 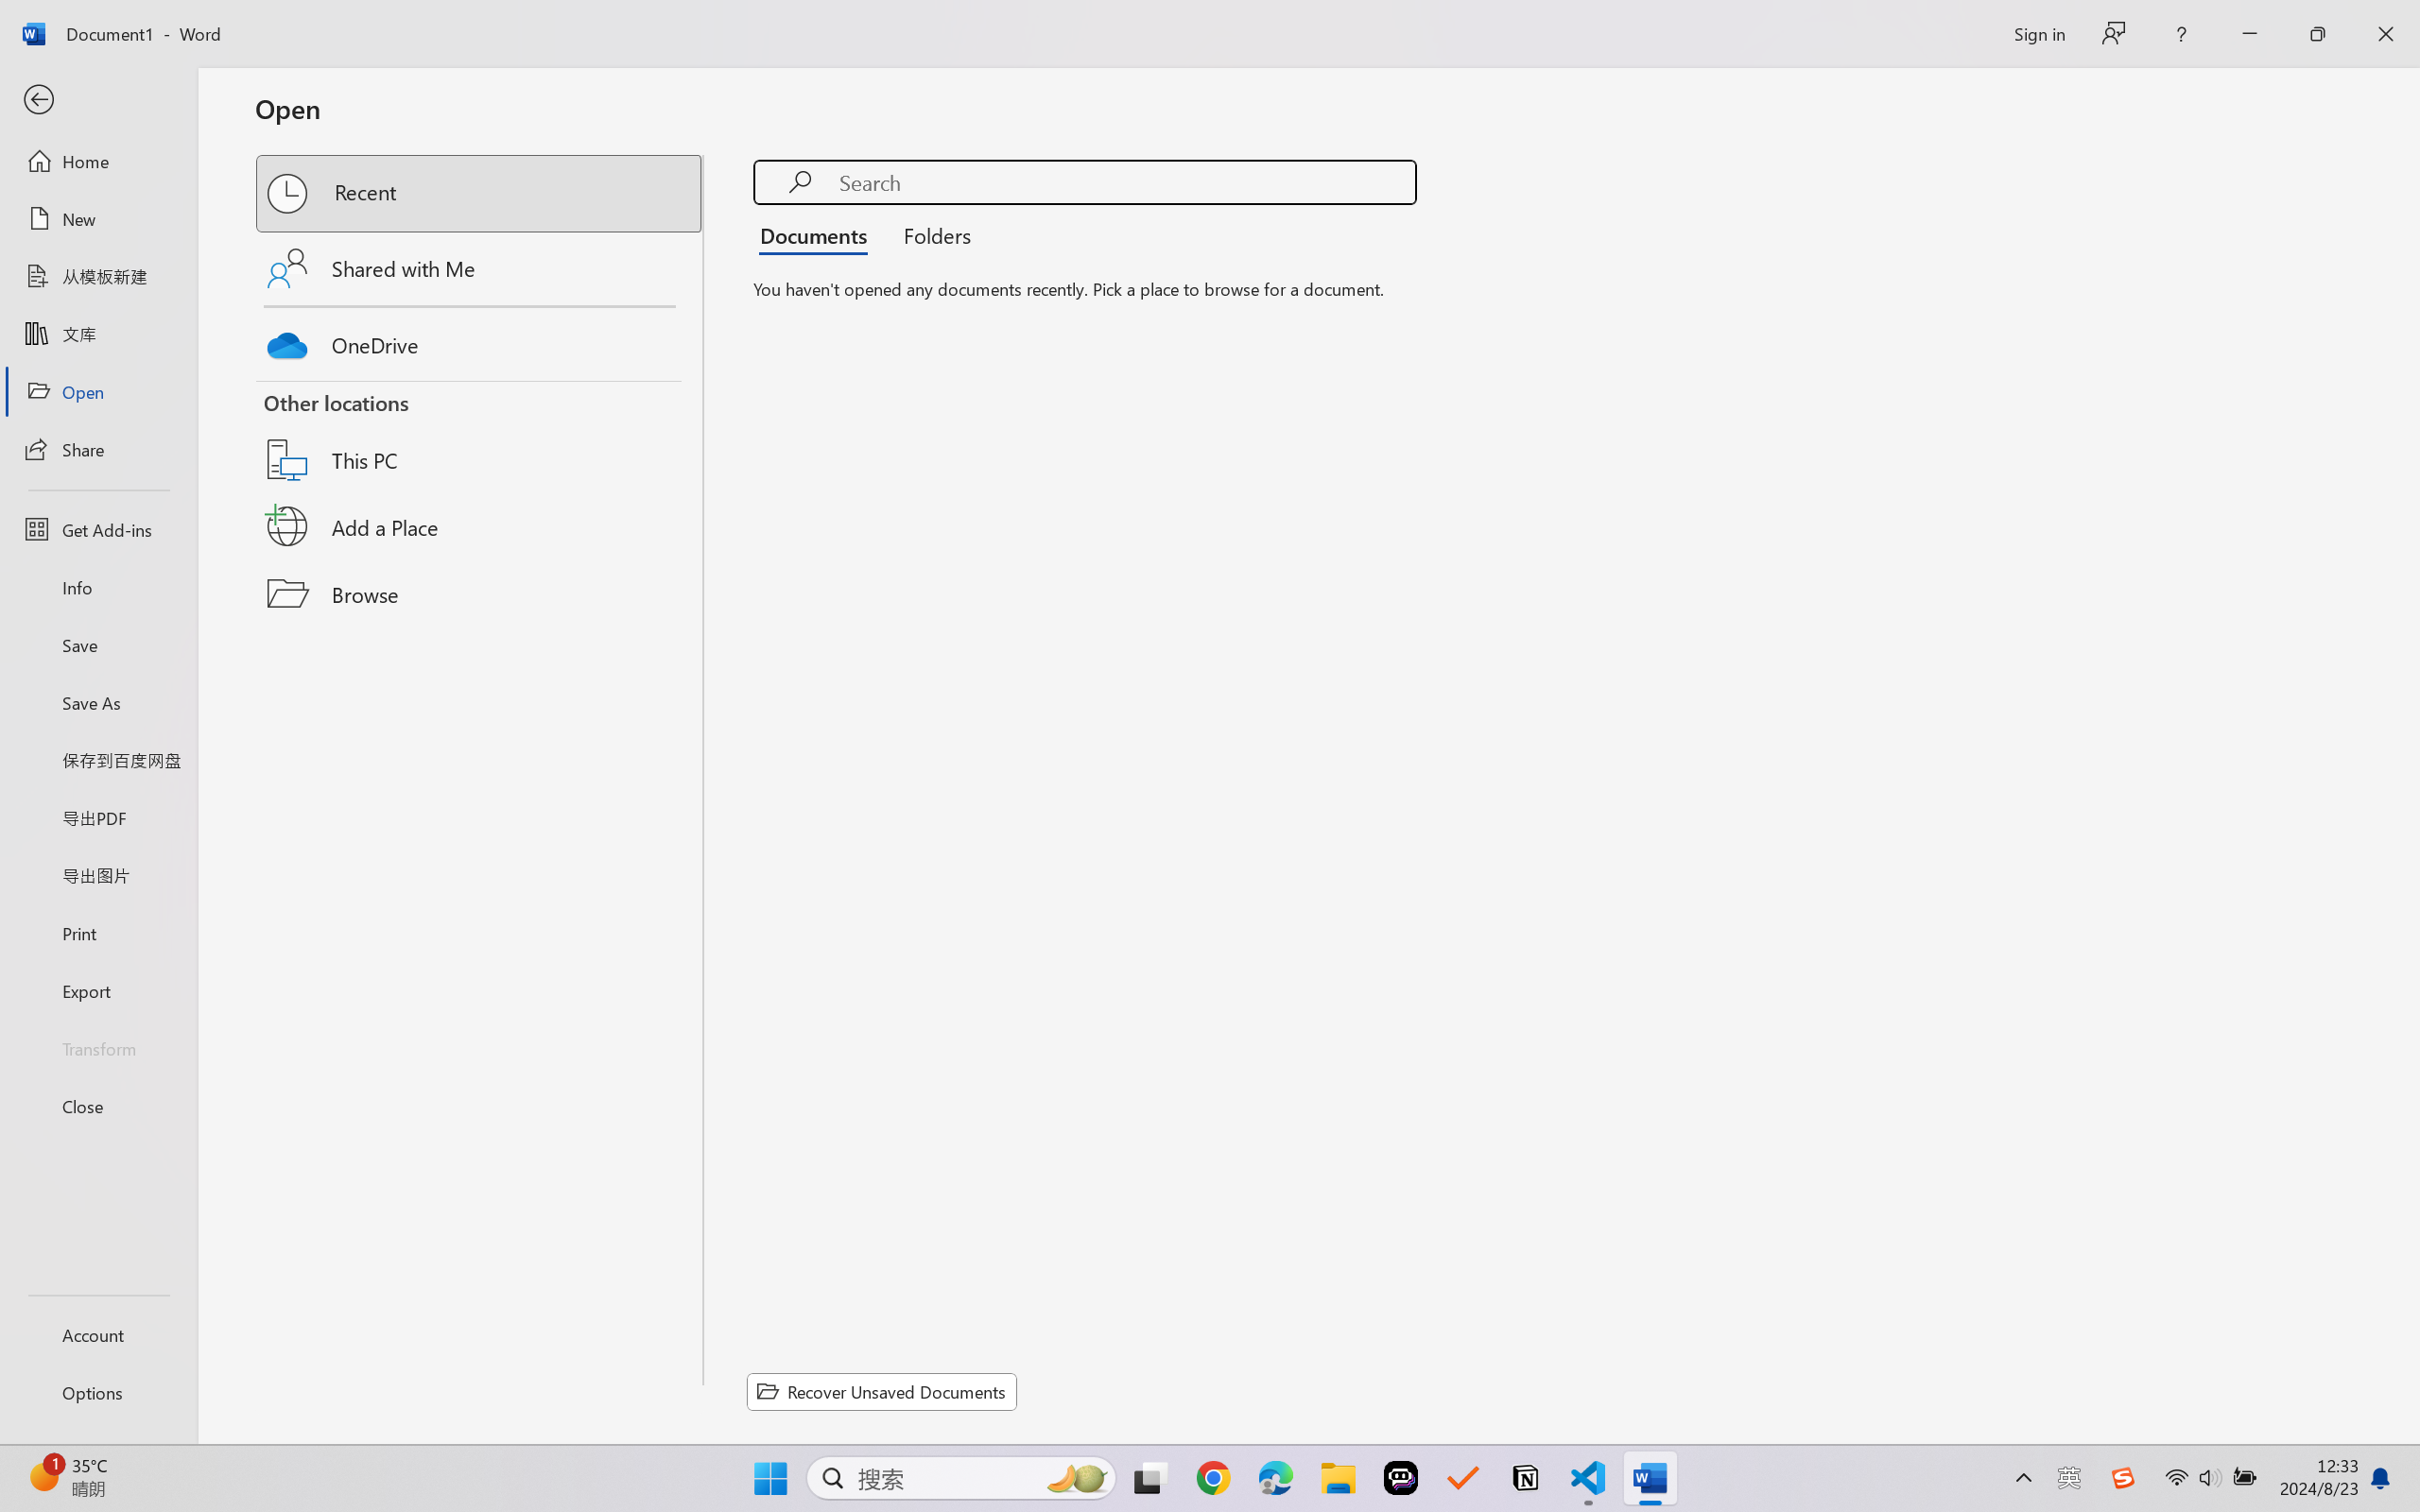 I want to click on Shared with Me, so click(x=480, y=268).